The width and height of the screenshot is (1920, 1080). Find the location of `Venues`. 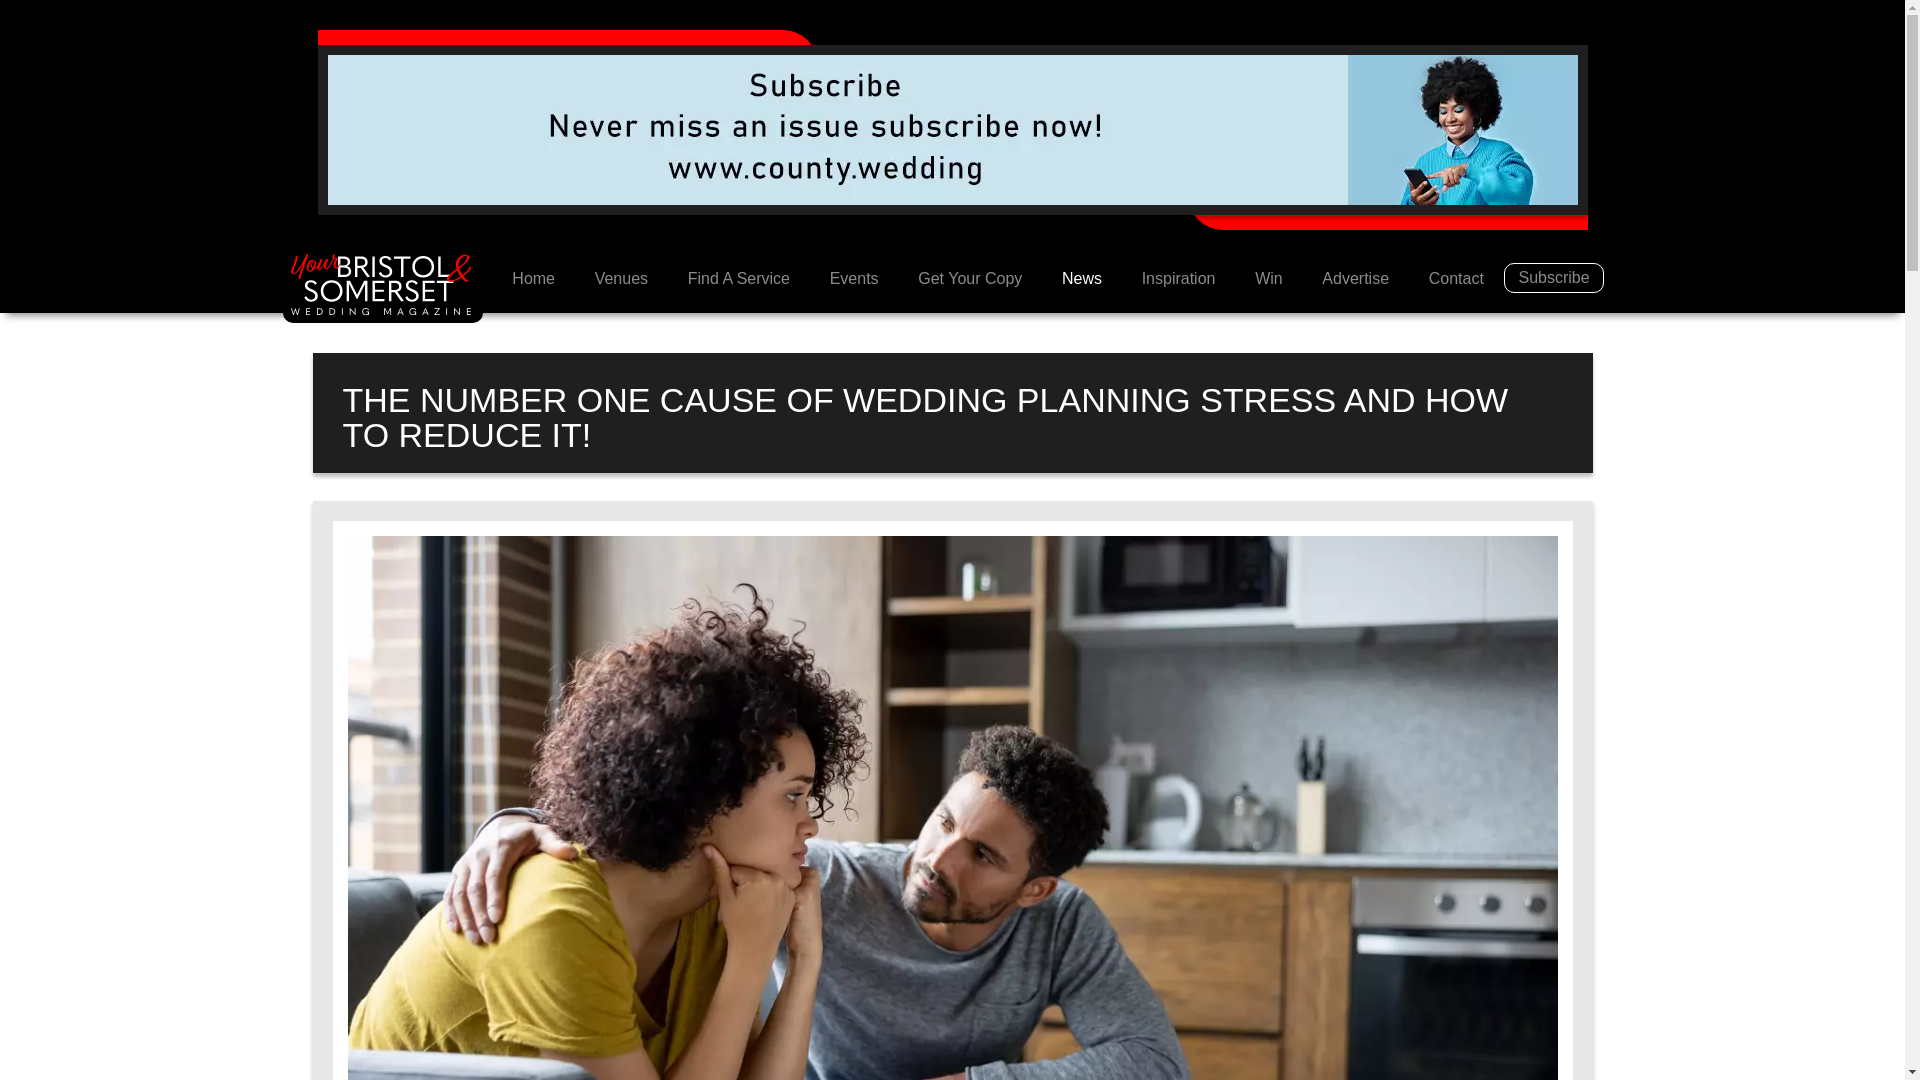

Venues is located at coordinates (621, 279).